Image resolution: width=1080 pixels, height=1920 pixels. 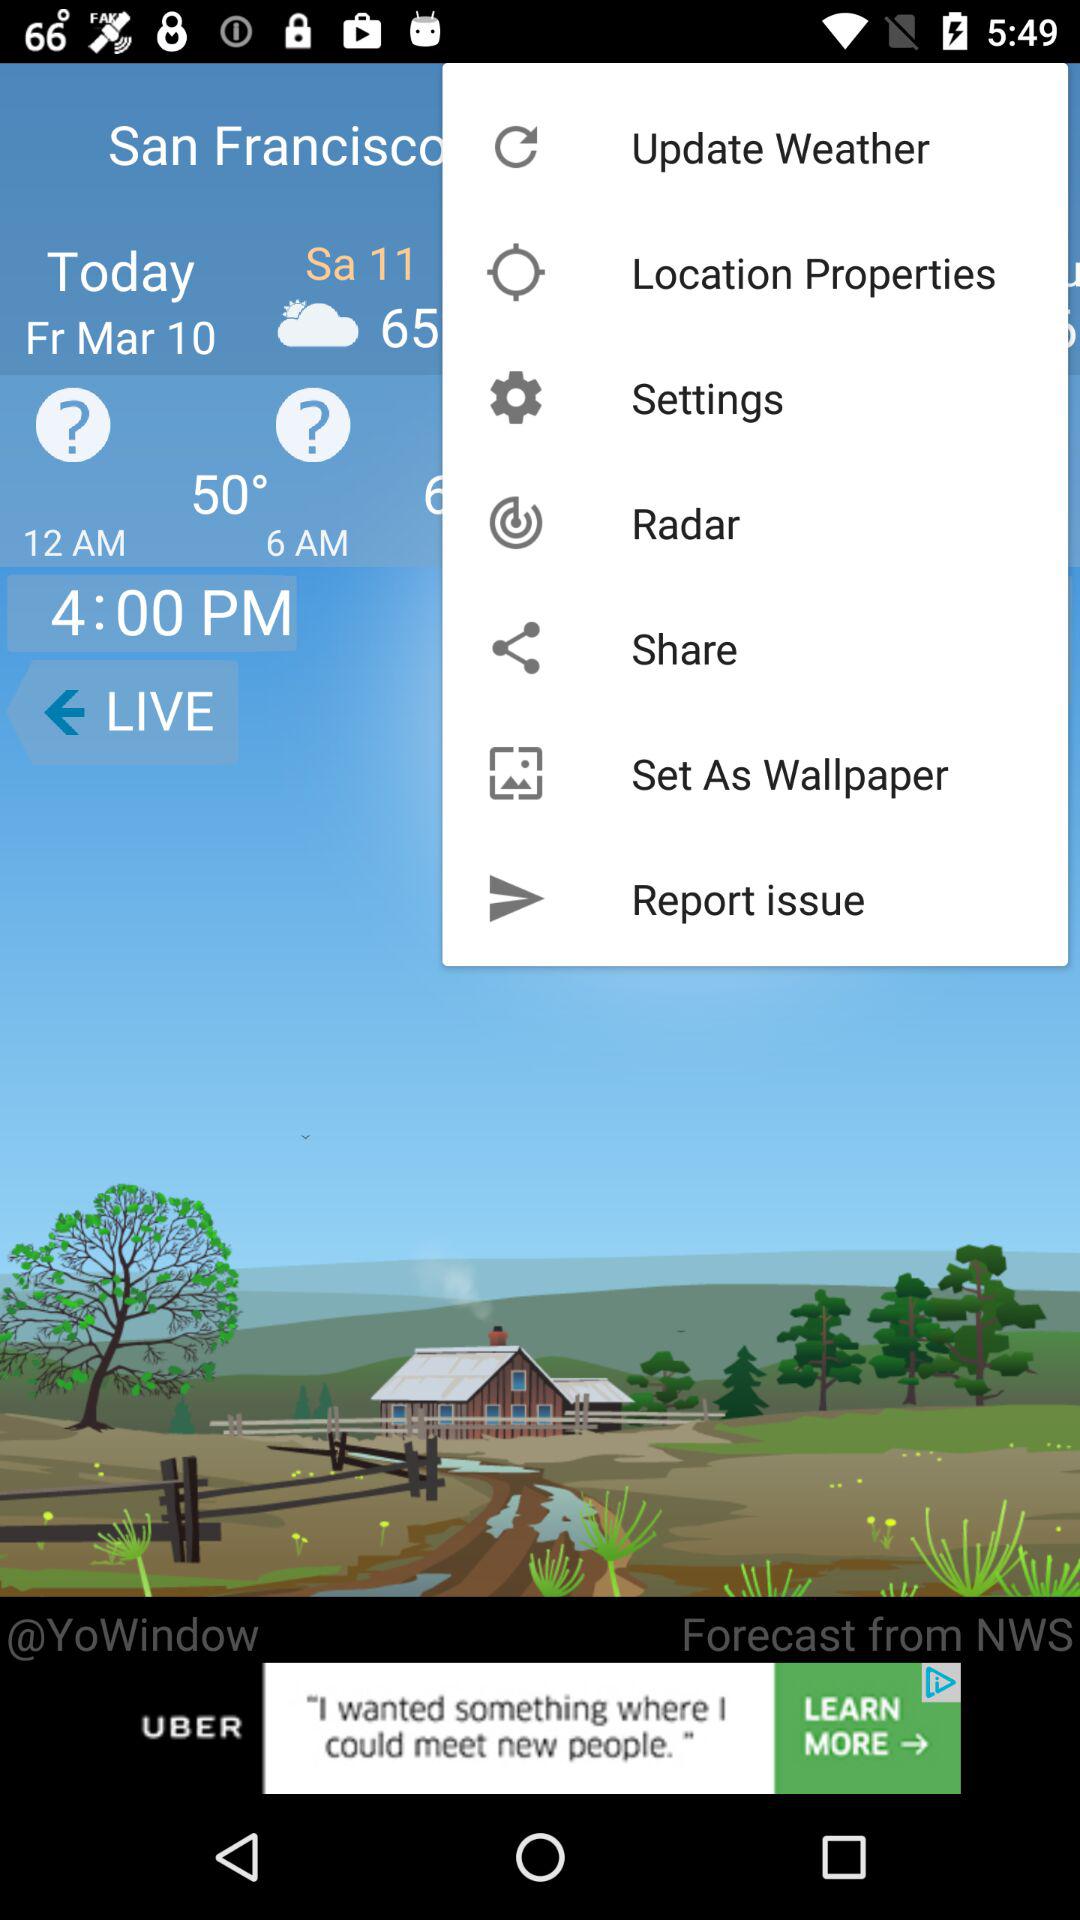 What do you see at coordinates (790, 772) in the screenshot?
I see `turn on the item below share` at bounding box center [790, 772].